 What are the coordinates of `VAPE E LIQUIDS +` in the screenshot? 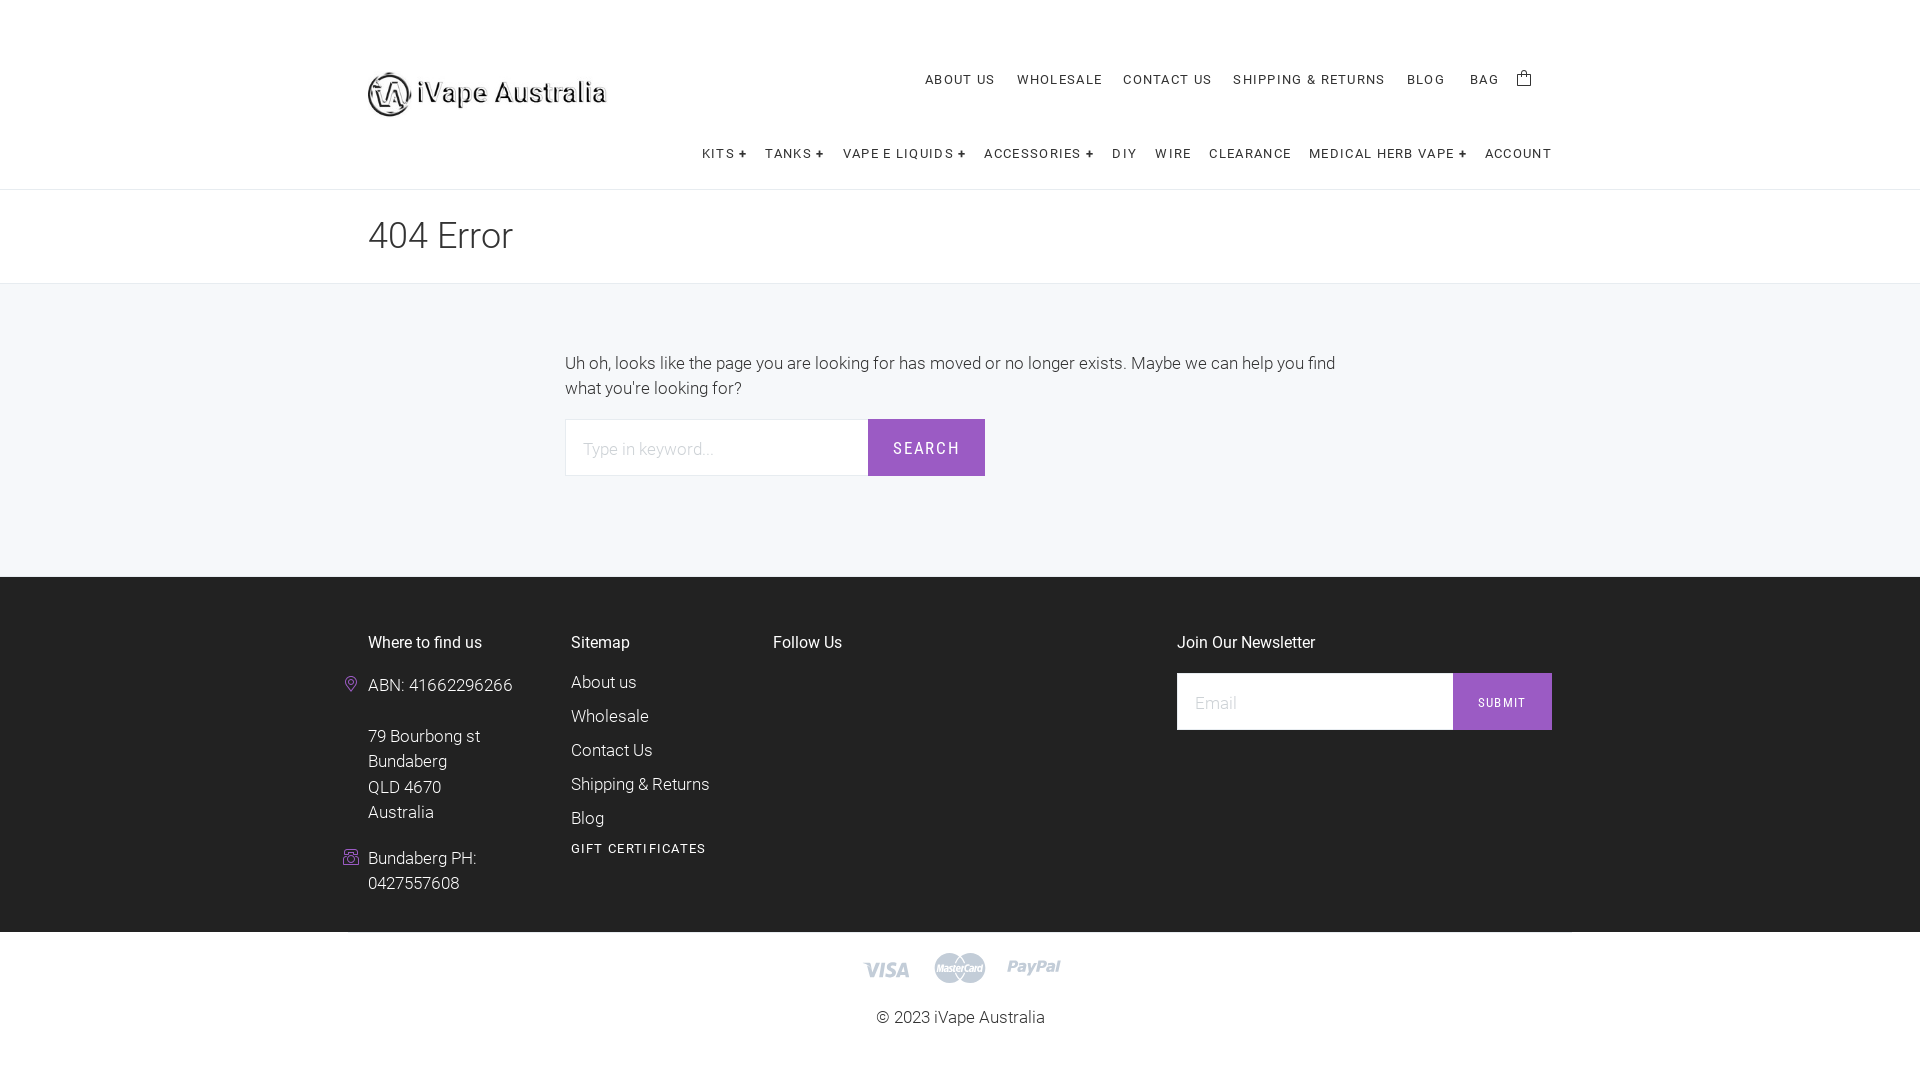 It's located at (905, 154).